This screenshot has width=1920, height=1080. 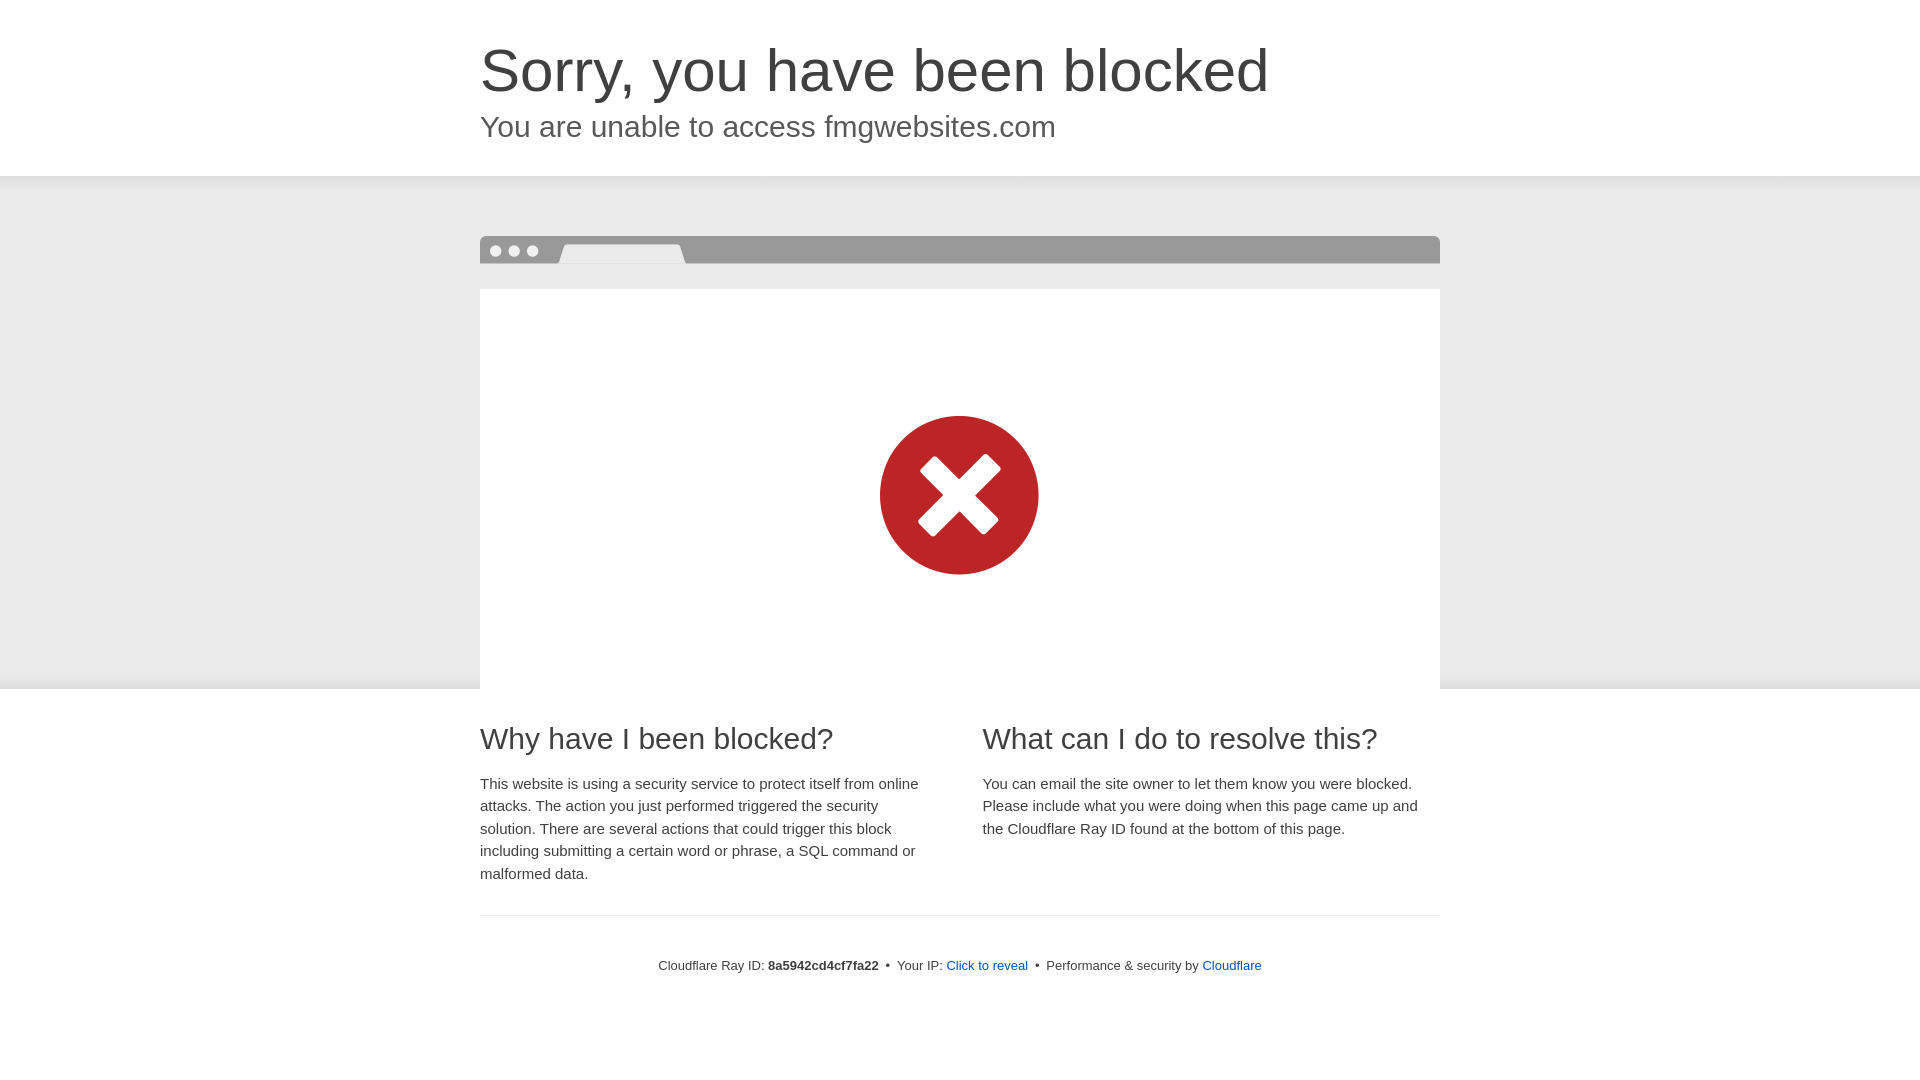 What do you see at coordinates (986, 966) in the screenshot?
I see `Click to reveal` at bounding box center [986, 966].